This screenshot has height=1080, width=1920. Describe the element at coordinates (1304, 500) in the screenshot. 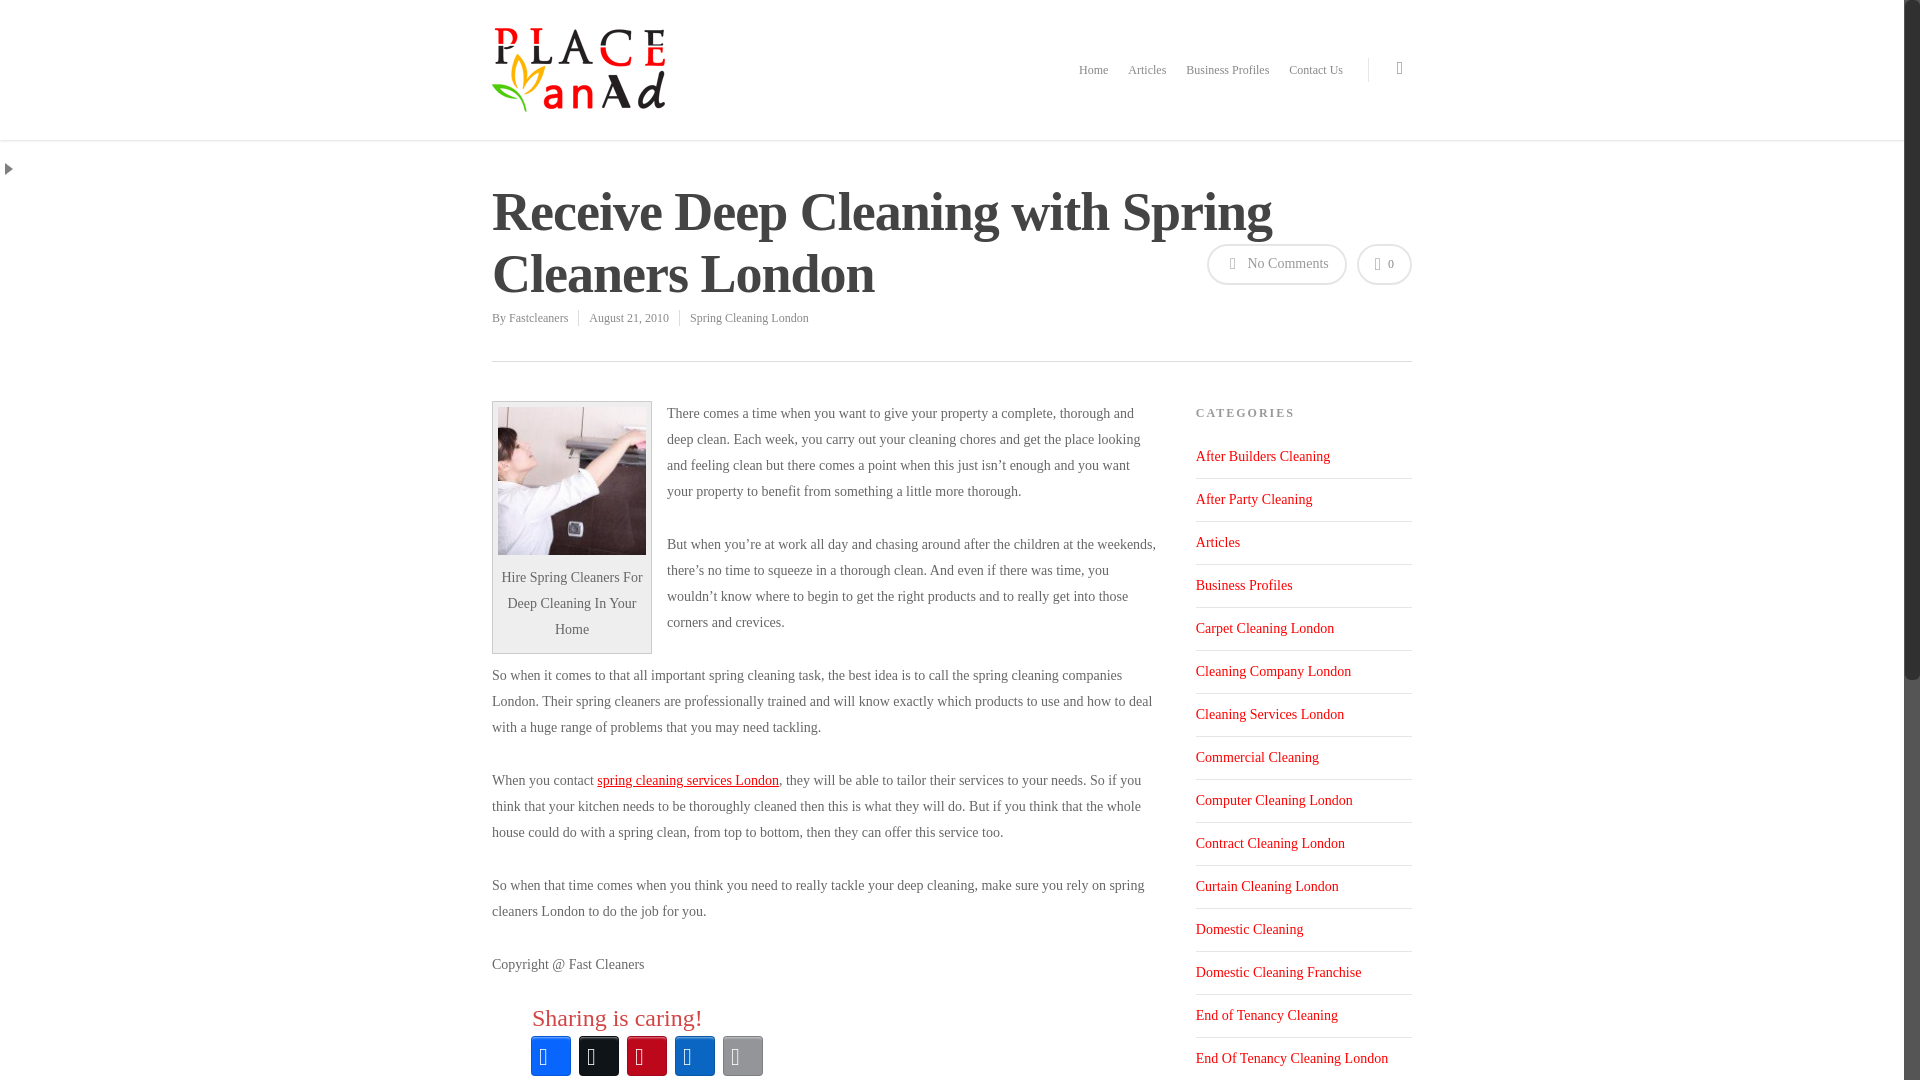

I see `After Party Cleaning` at that location.